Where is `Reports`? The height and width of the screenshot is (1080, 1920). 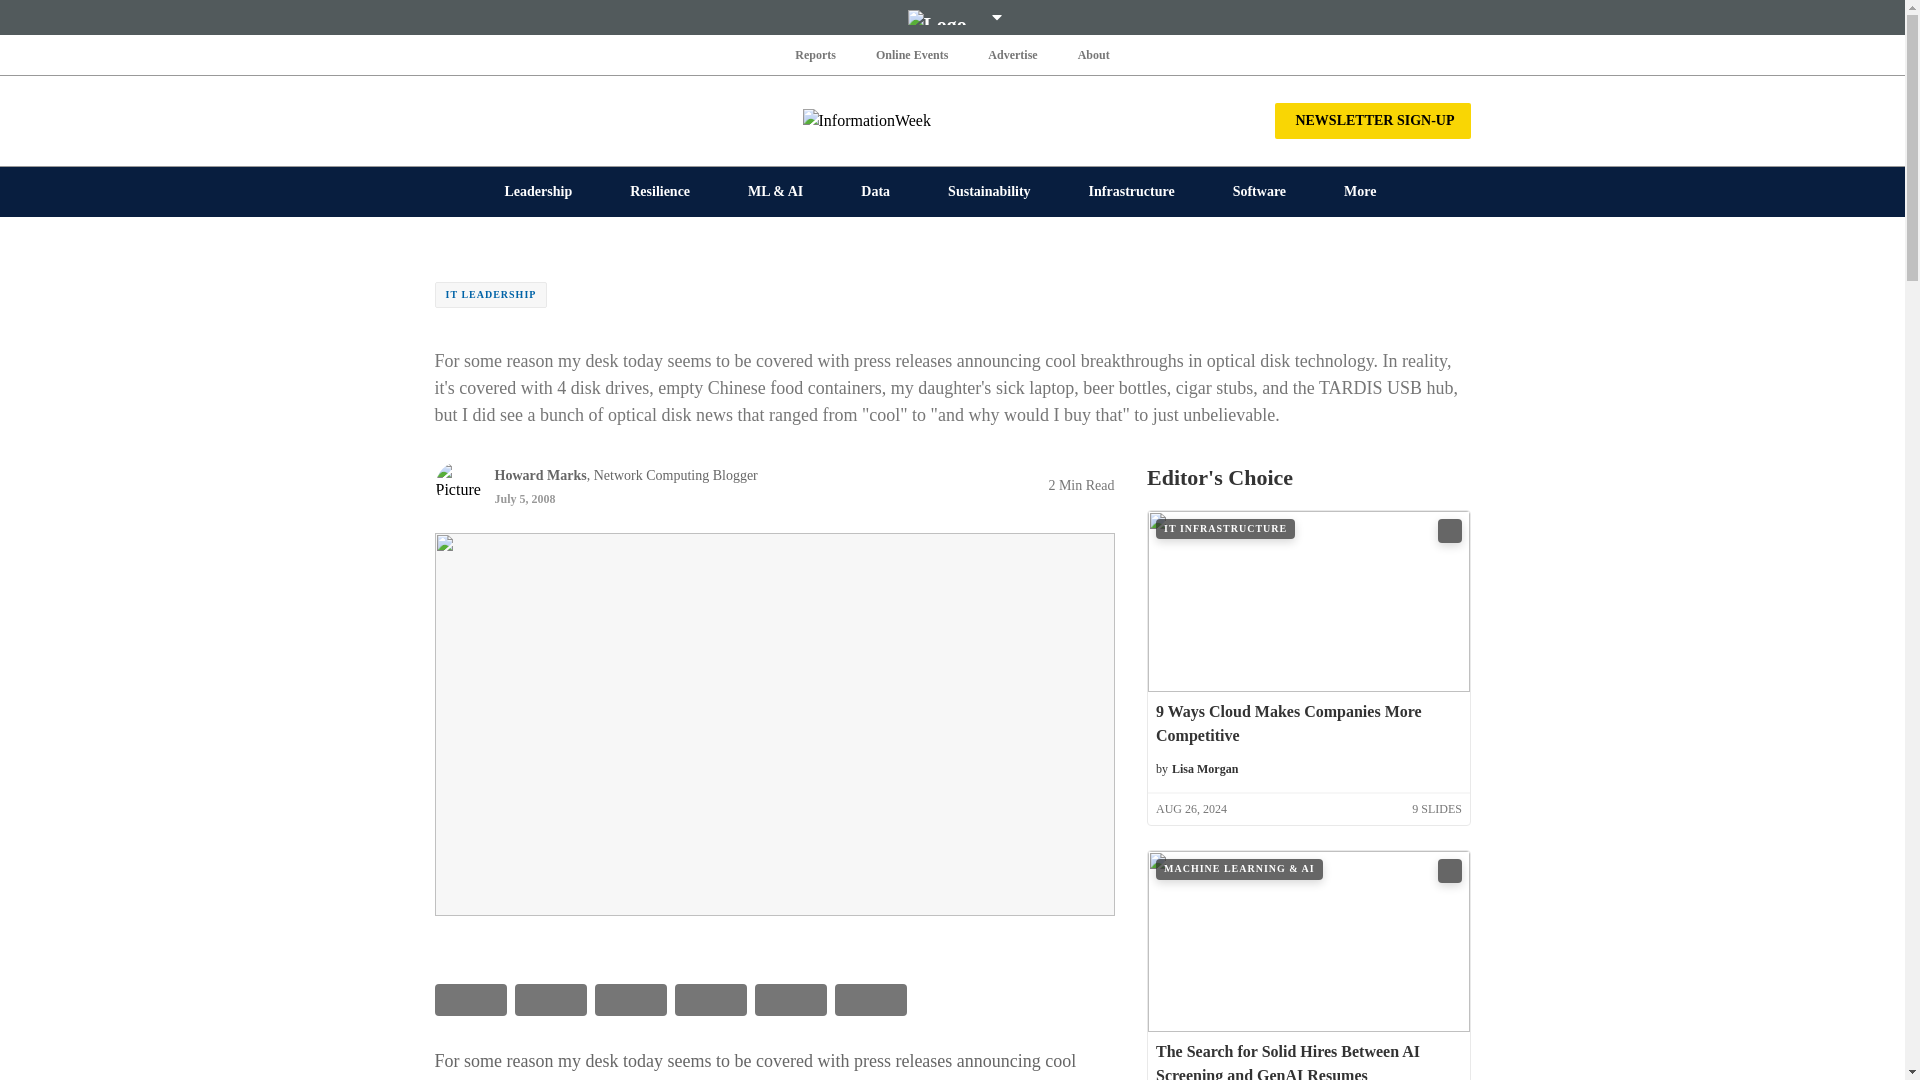
Reports is located at coordinates (816, 54).